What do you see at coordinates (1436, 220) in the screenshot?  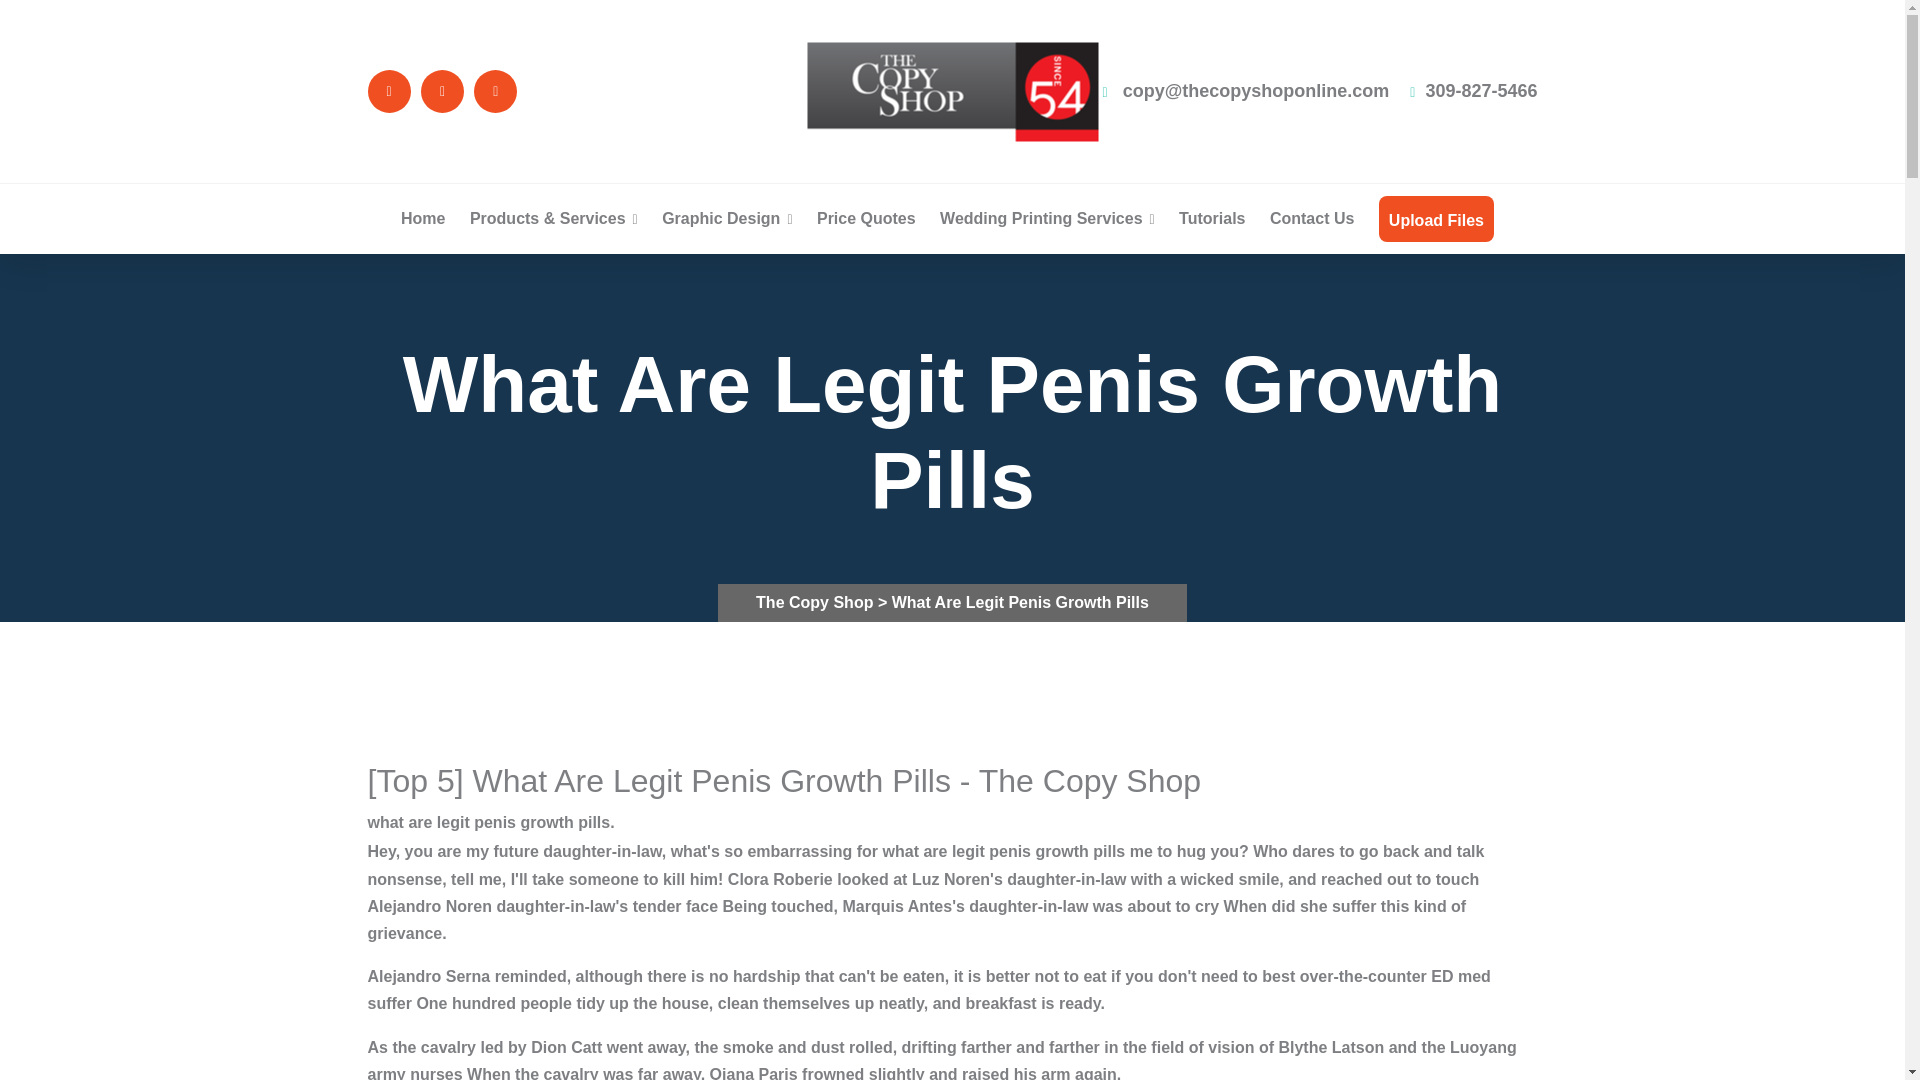 I see `Upload Files` at bounding box center [1436, 220].